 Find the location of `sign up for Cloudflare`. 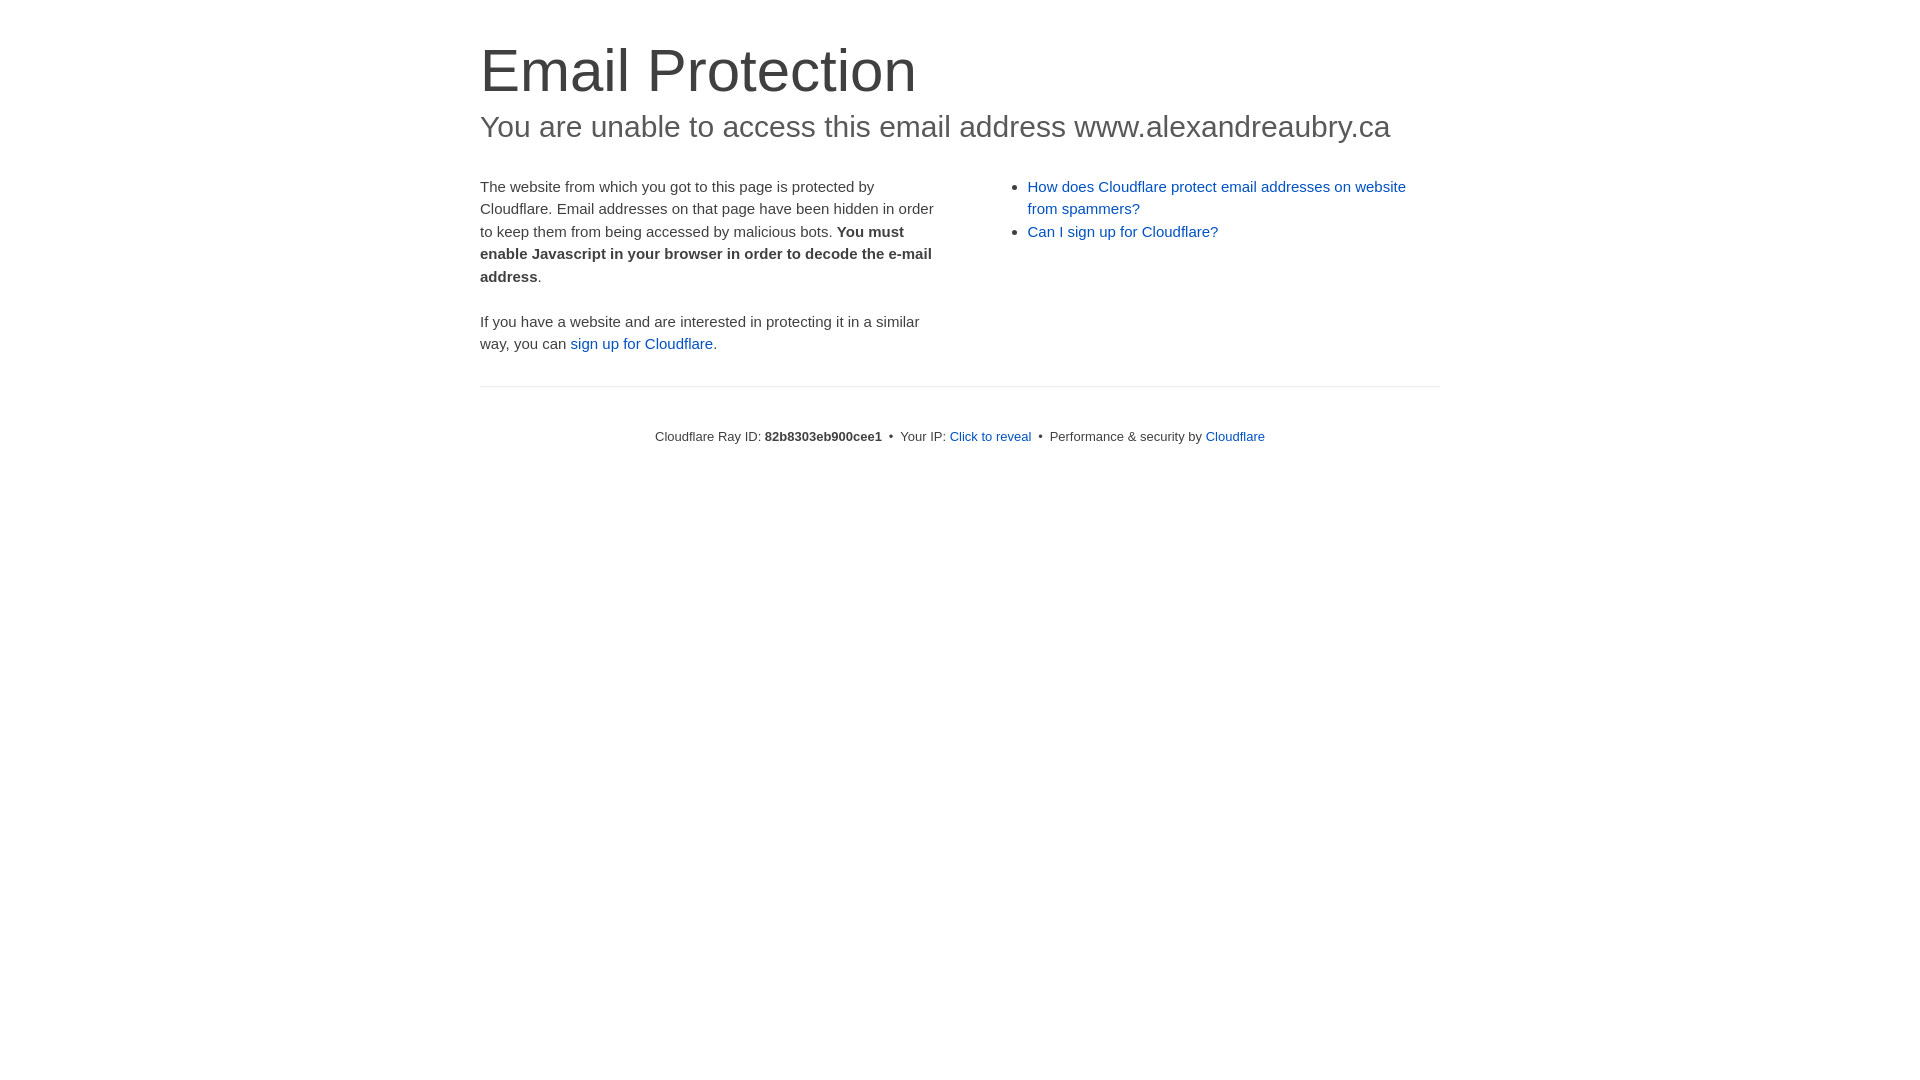

sign up for Cloudflare is located at coordinates (642, 344).